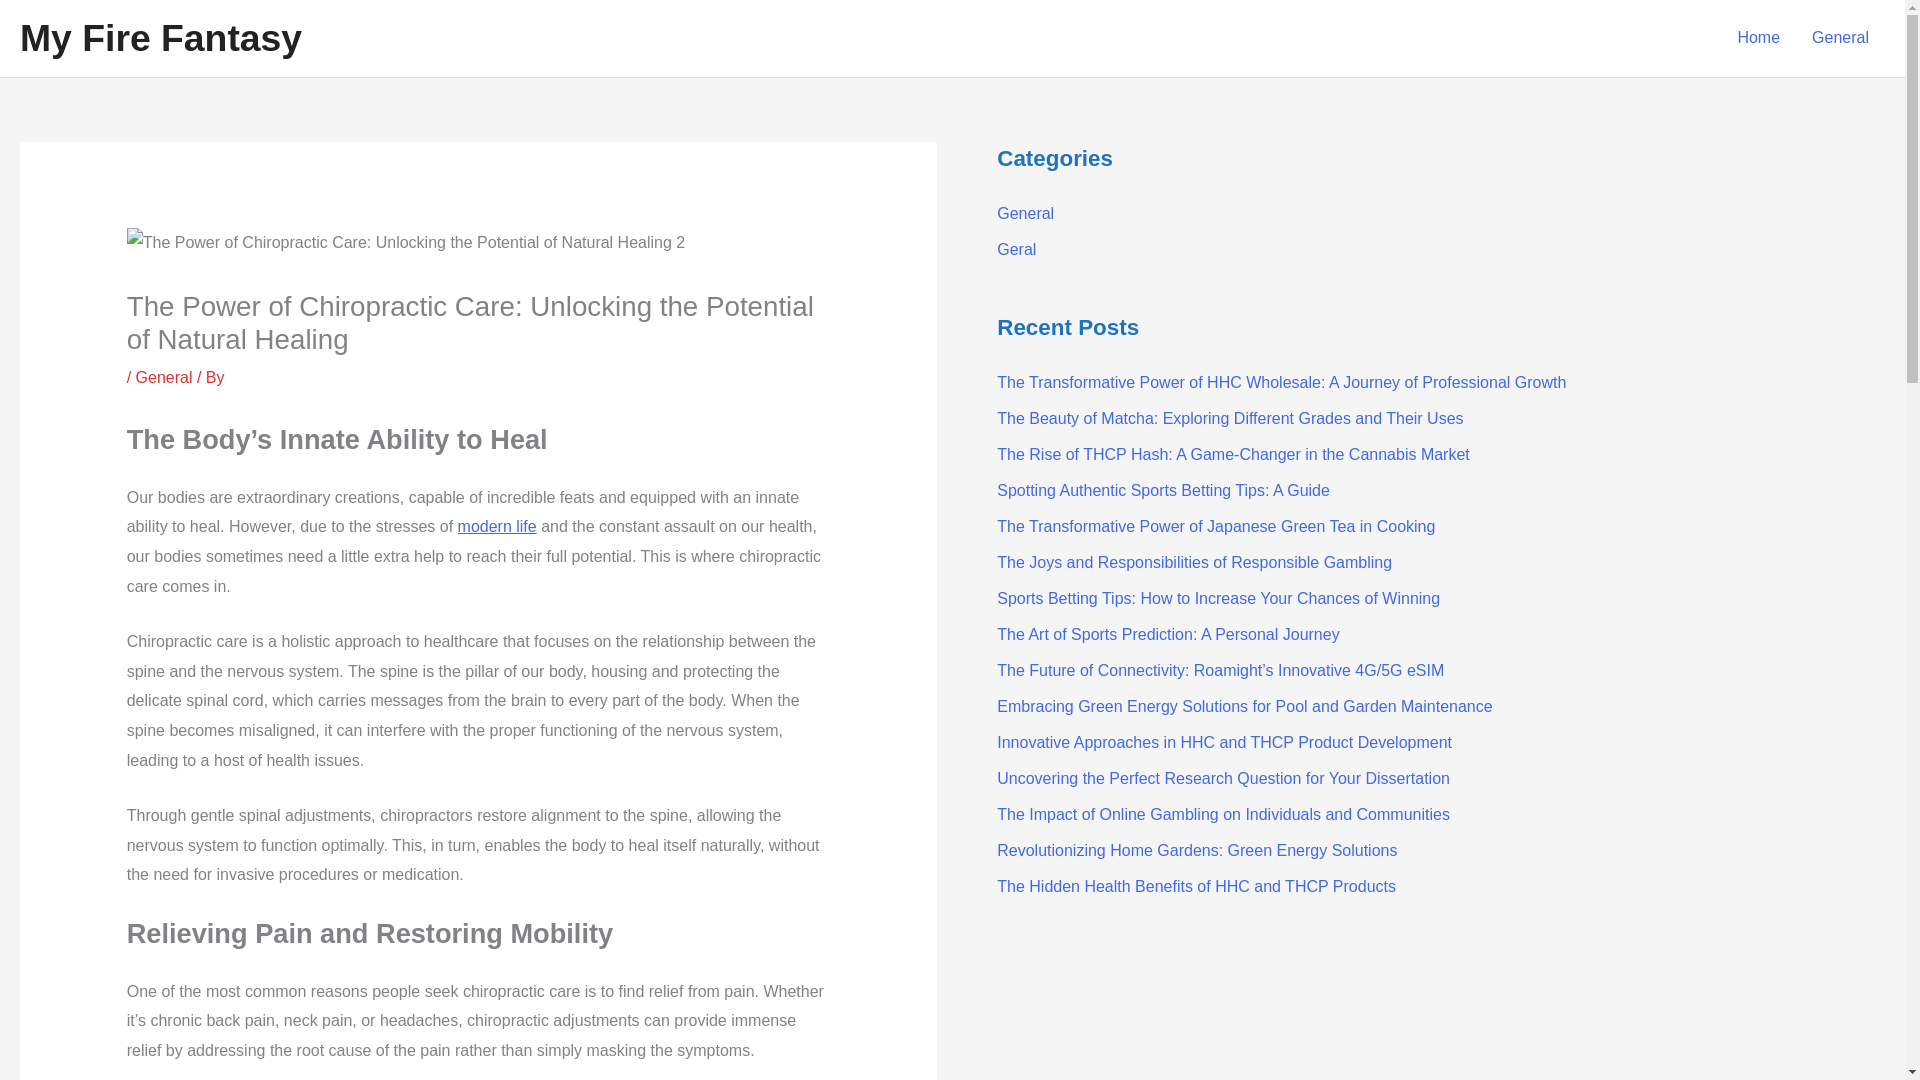  What do you see at coordinates (1025, 214) in the screenshot?
I see `General` at bounding box center [1025, 214].